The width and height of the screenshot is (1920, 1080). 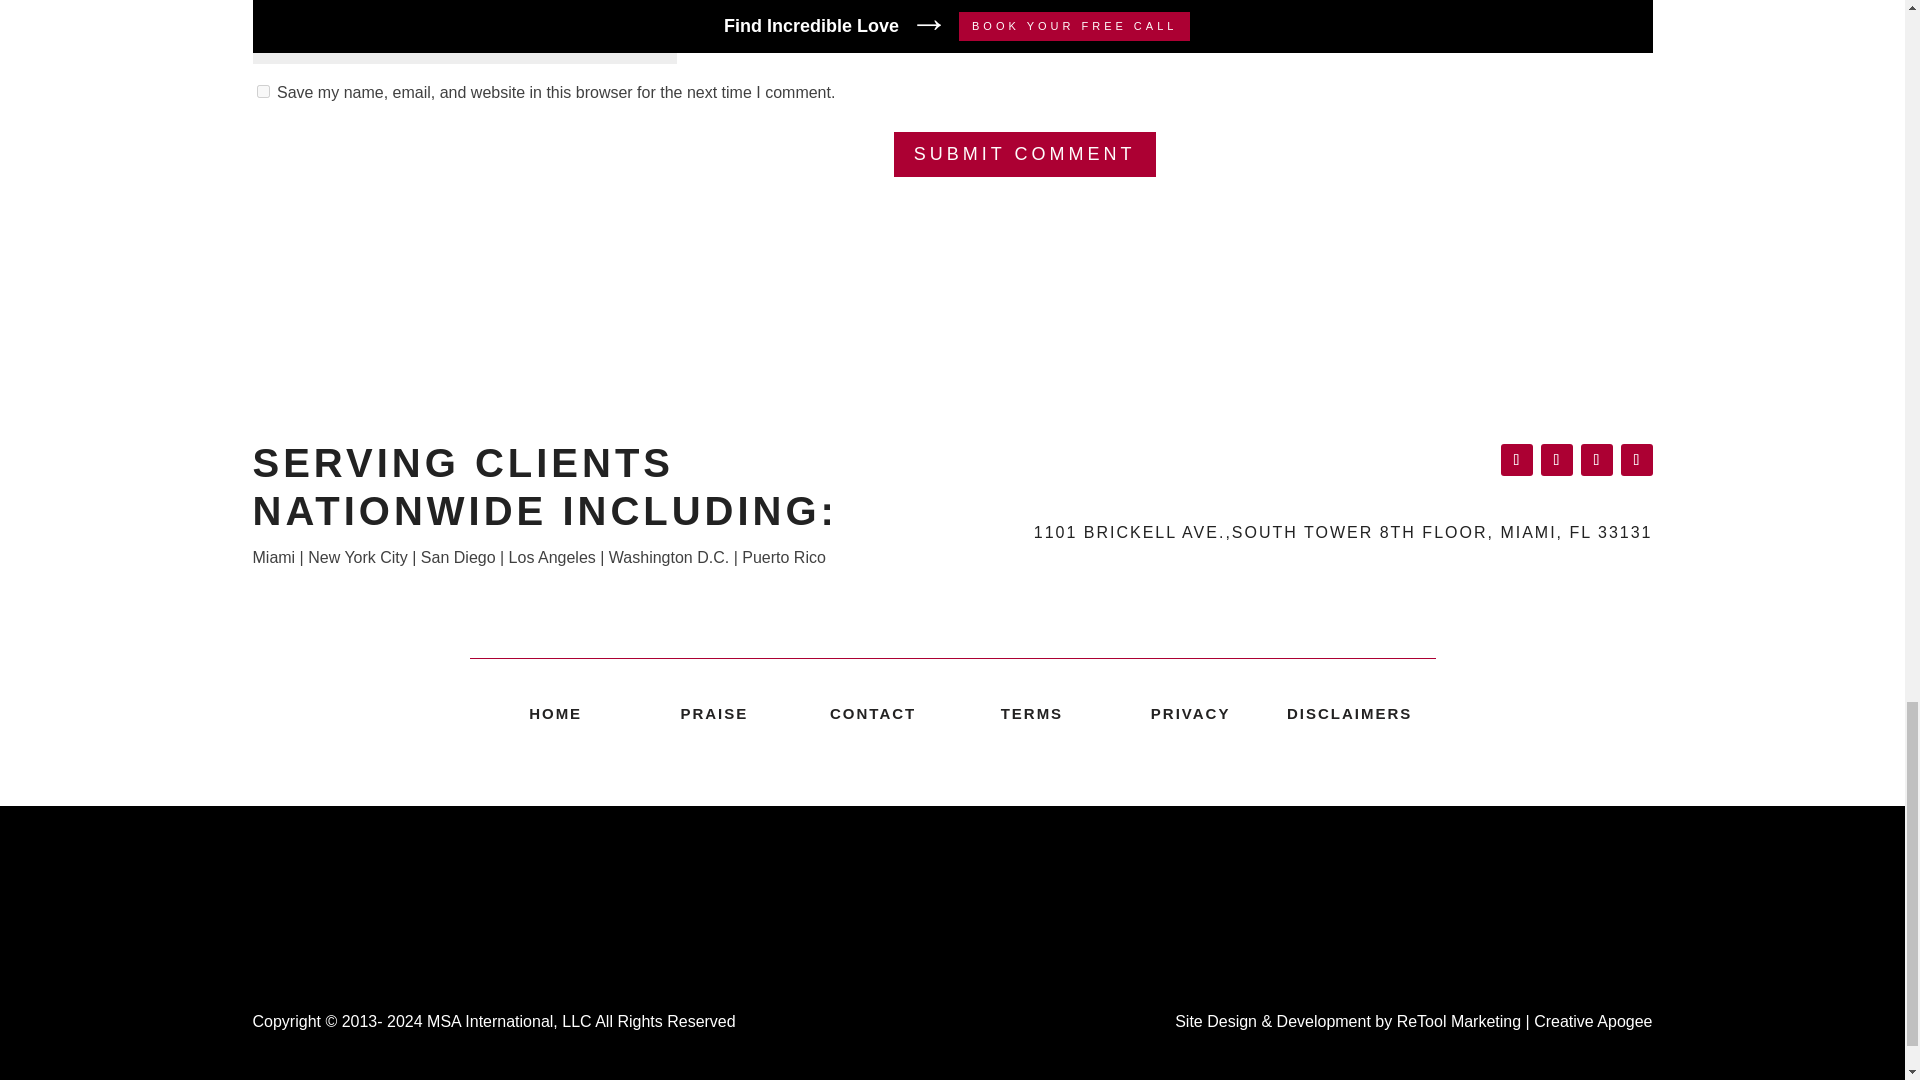 What do you see at coordinates (1596, 460) in the screenshot?
I see `Follow on Instagram` at bounding box center [1596, 460].